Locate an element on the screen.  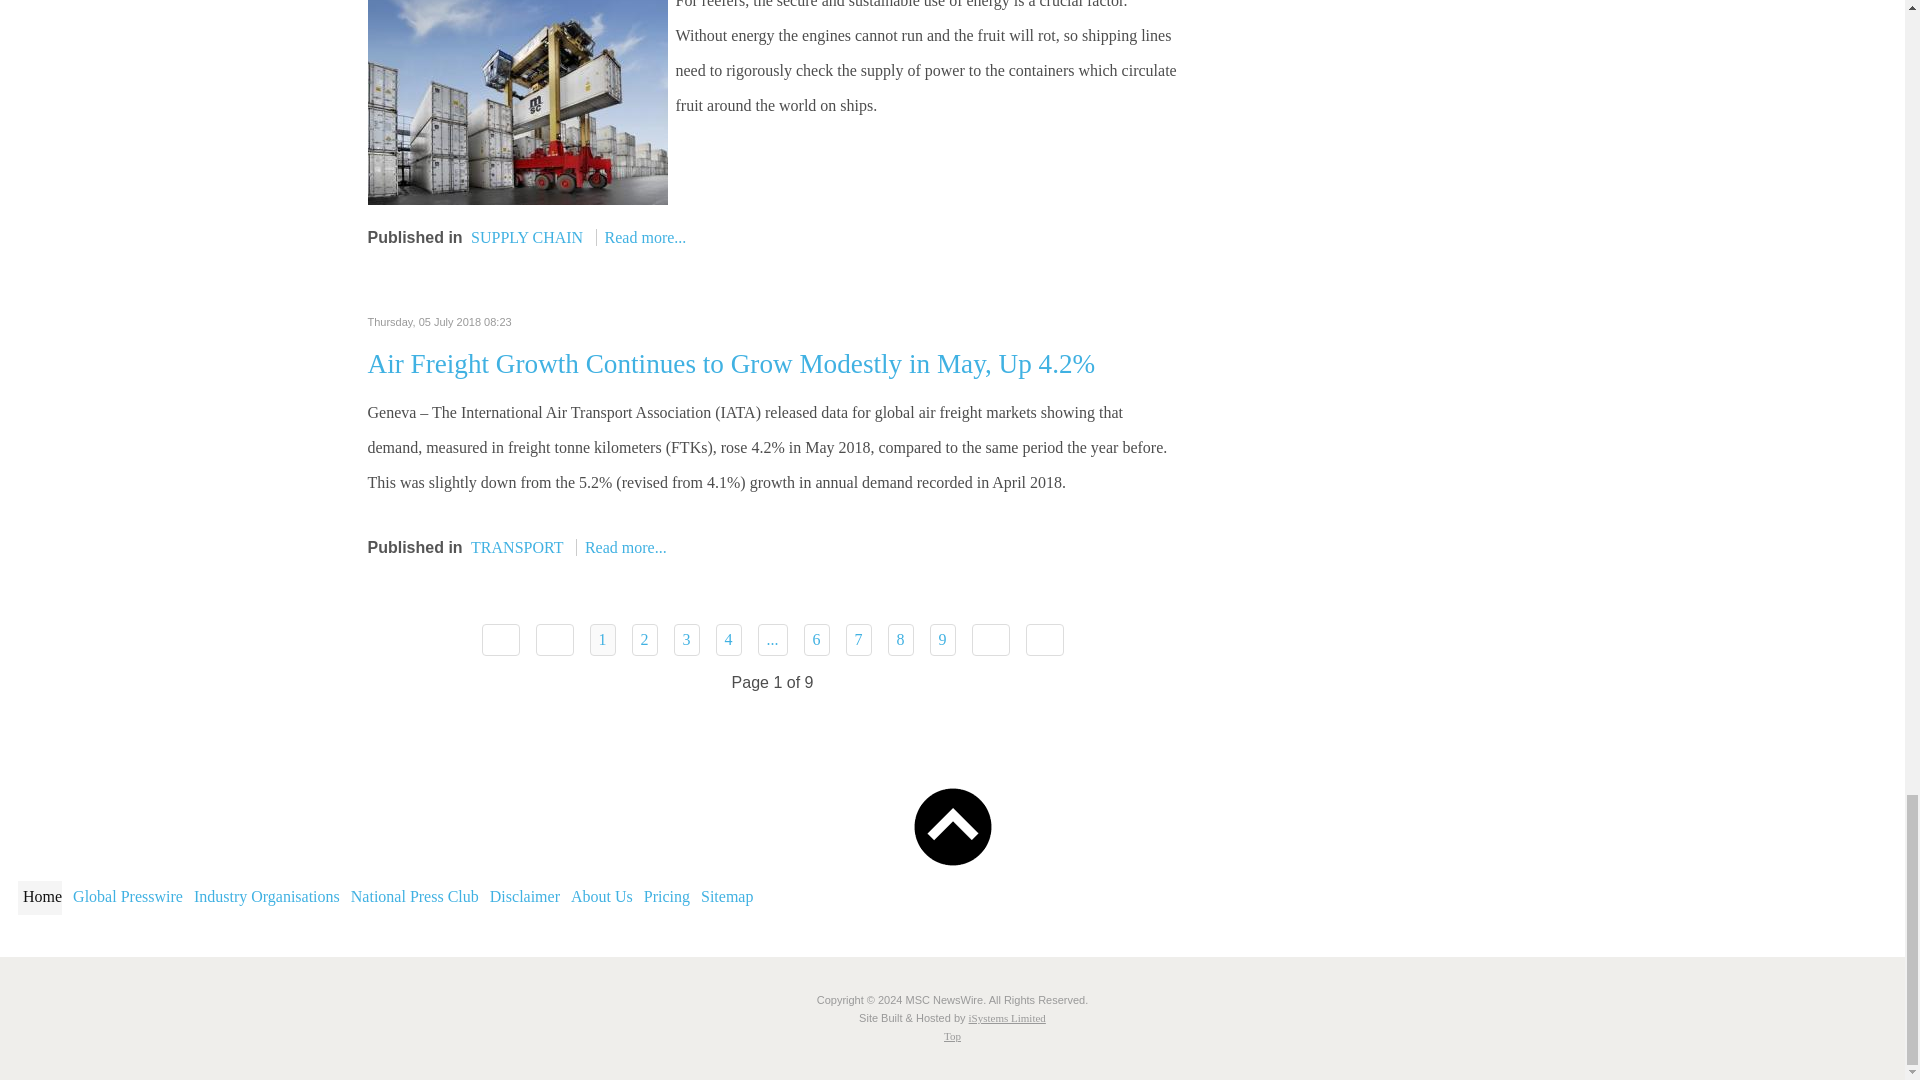
Next is located at coordinates (990, 640).